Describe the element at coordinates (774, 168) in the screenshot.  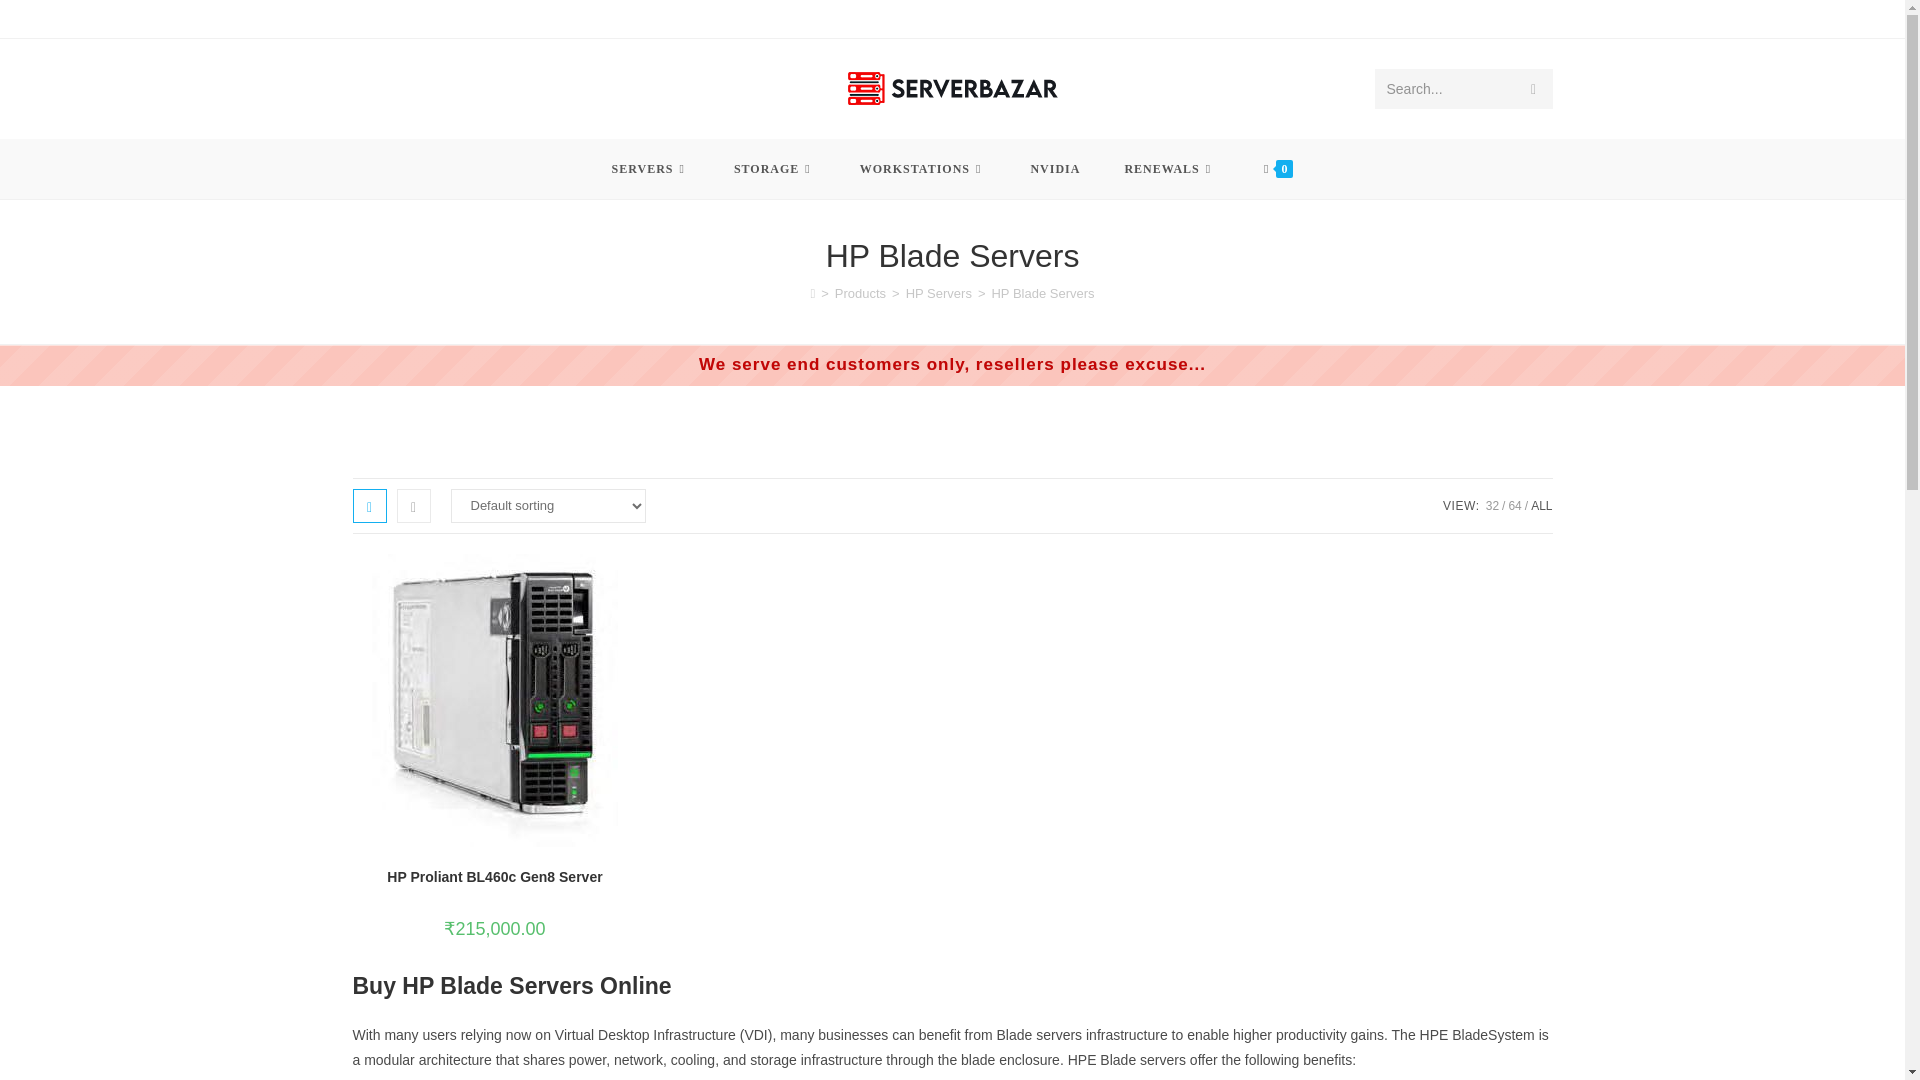
I see `STORAGE` at that location.